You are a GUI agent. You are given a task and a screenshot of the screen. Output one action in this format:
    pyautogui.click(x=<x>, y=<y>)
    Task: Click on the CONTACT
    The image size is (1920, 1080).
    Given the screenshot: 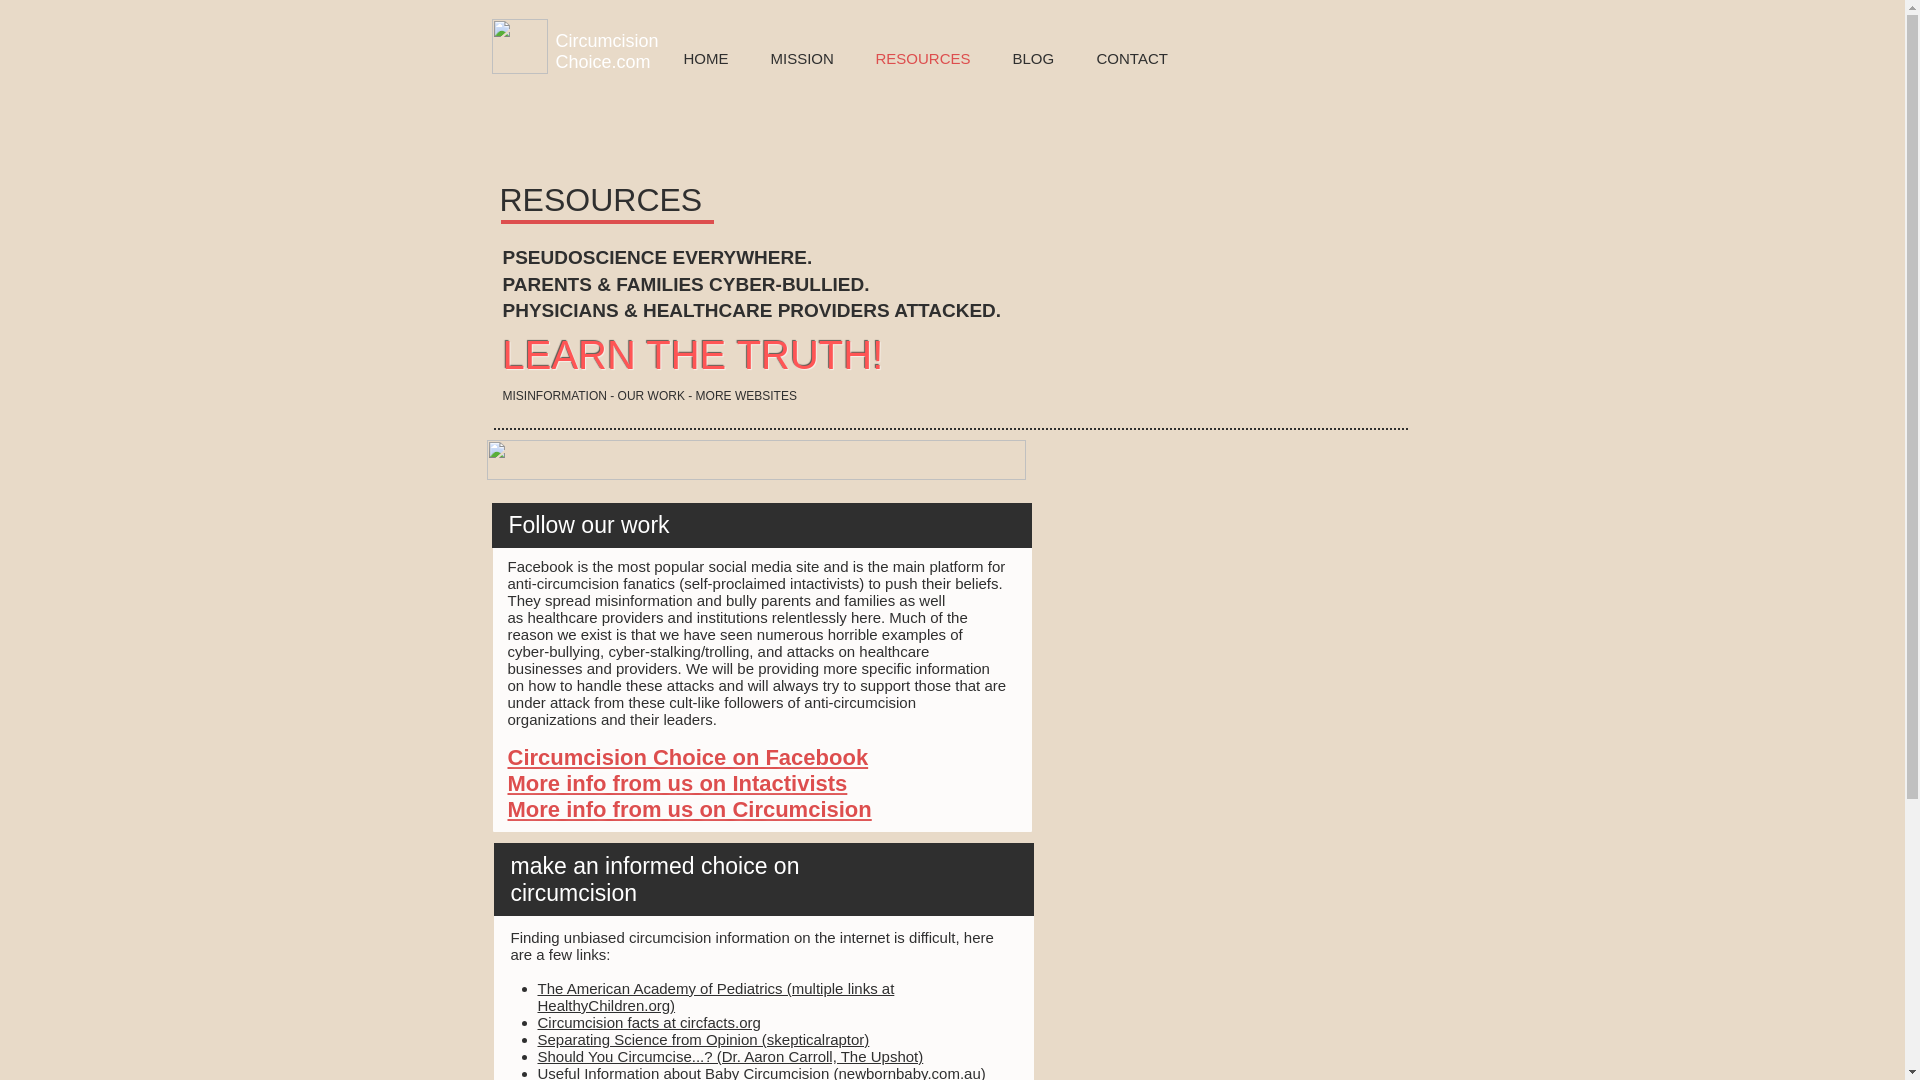 What is the action you would take?
    pyautogui.click(x=1132, y=59)
    